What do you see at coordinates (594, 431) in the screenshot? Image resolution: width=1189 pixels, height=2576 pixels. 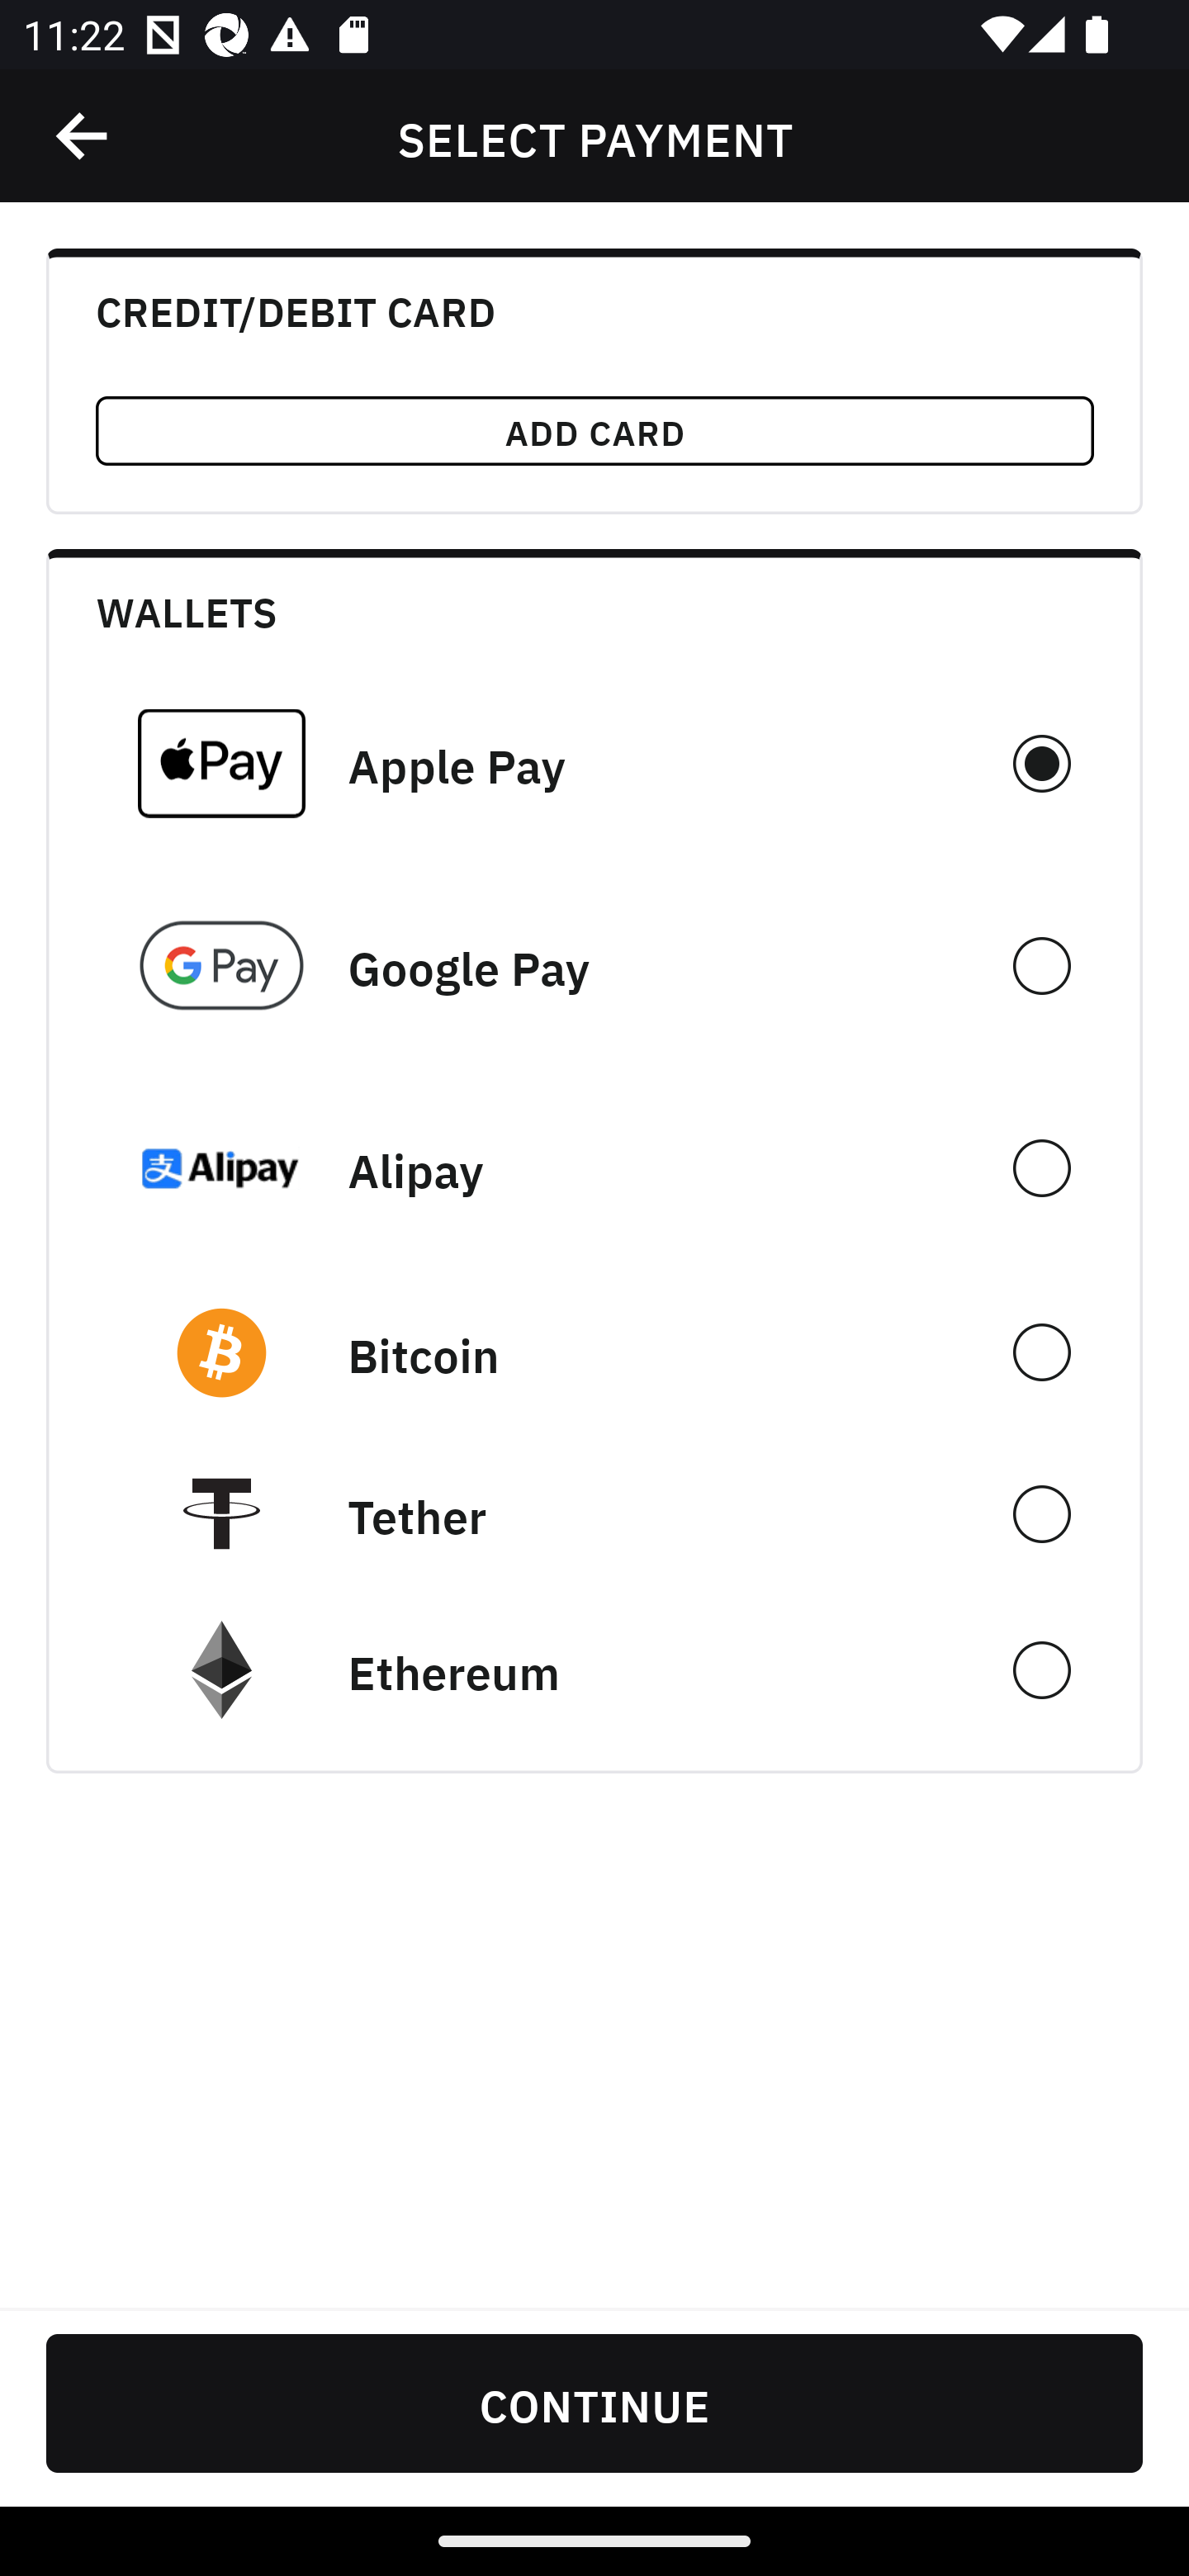 I see `ADD CARD` at bounding box center [594, 431].